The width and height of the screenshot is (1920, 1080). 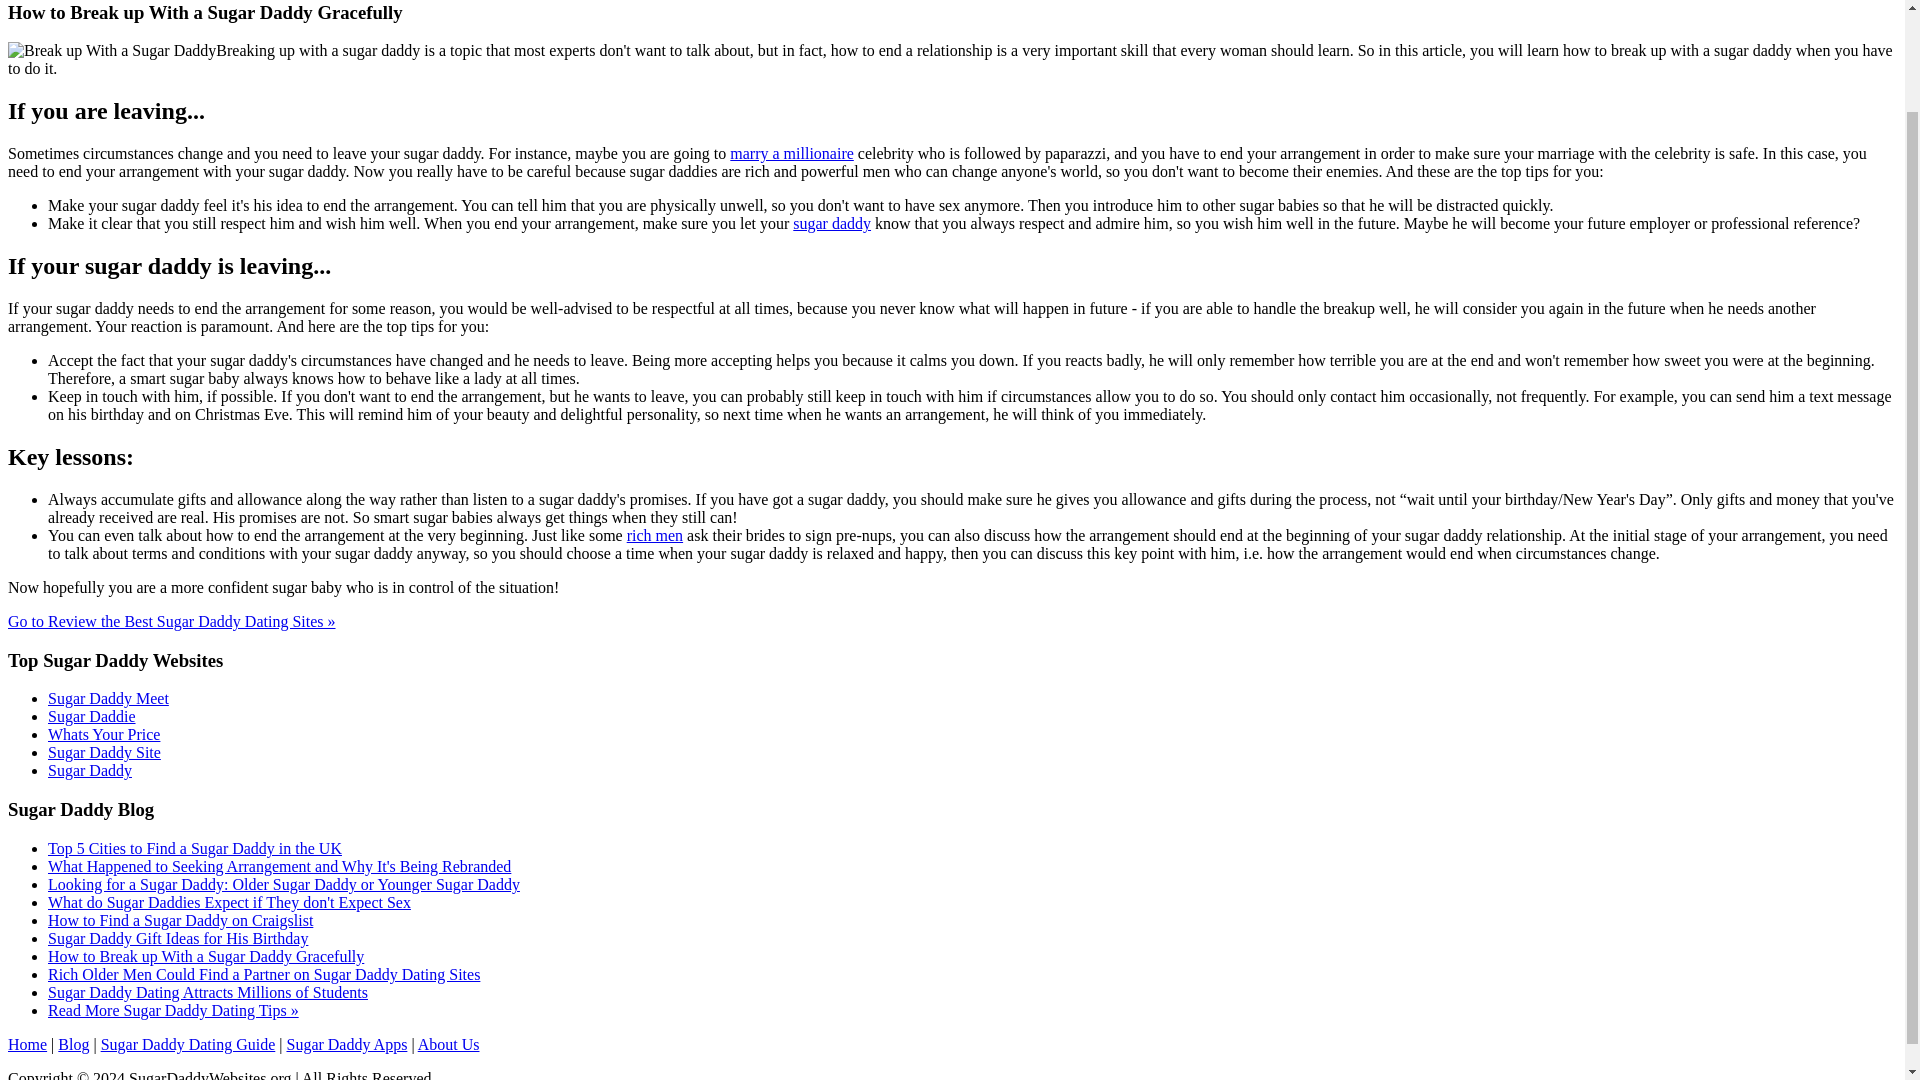 What do you see at coordinates (229, 902) in the screenshot?
I see `What do Sugar Daddies Expect if They don't Expect Sex` at bounding box center [229, 902].